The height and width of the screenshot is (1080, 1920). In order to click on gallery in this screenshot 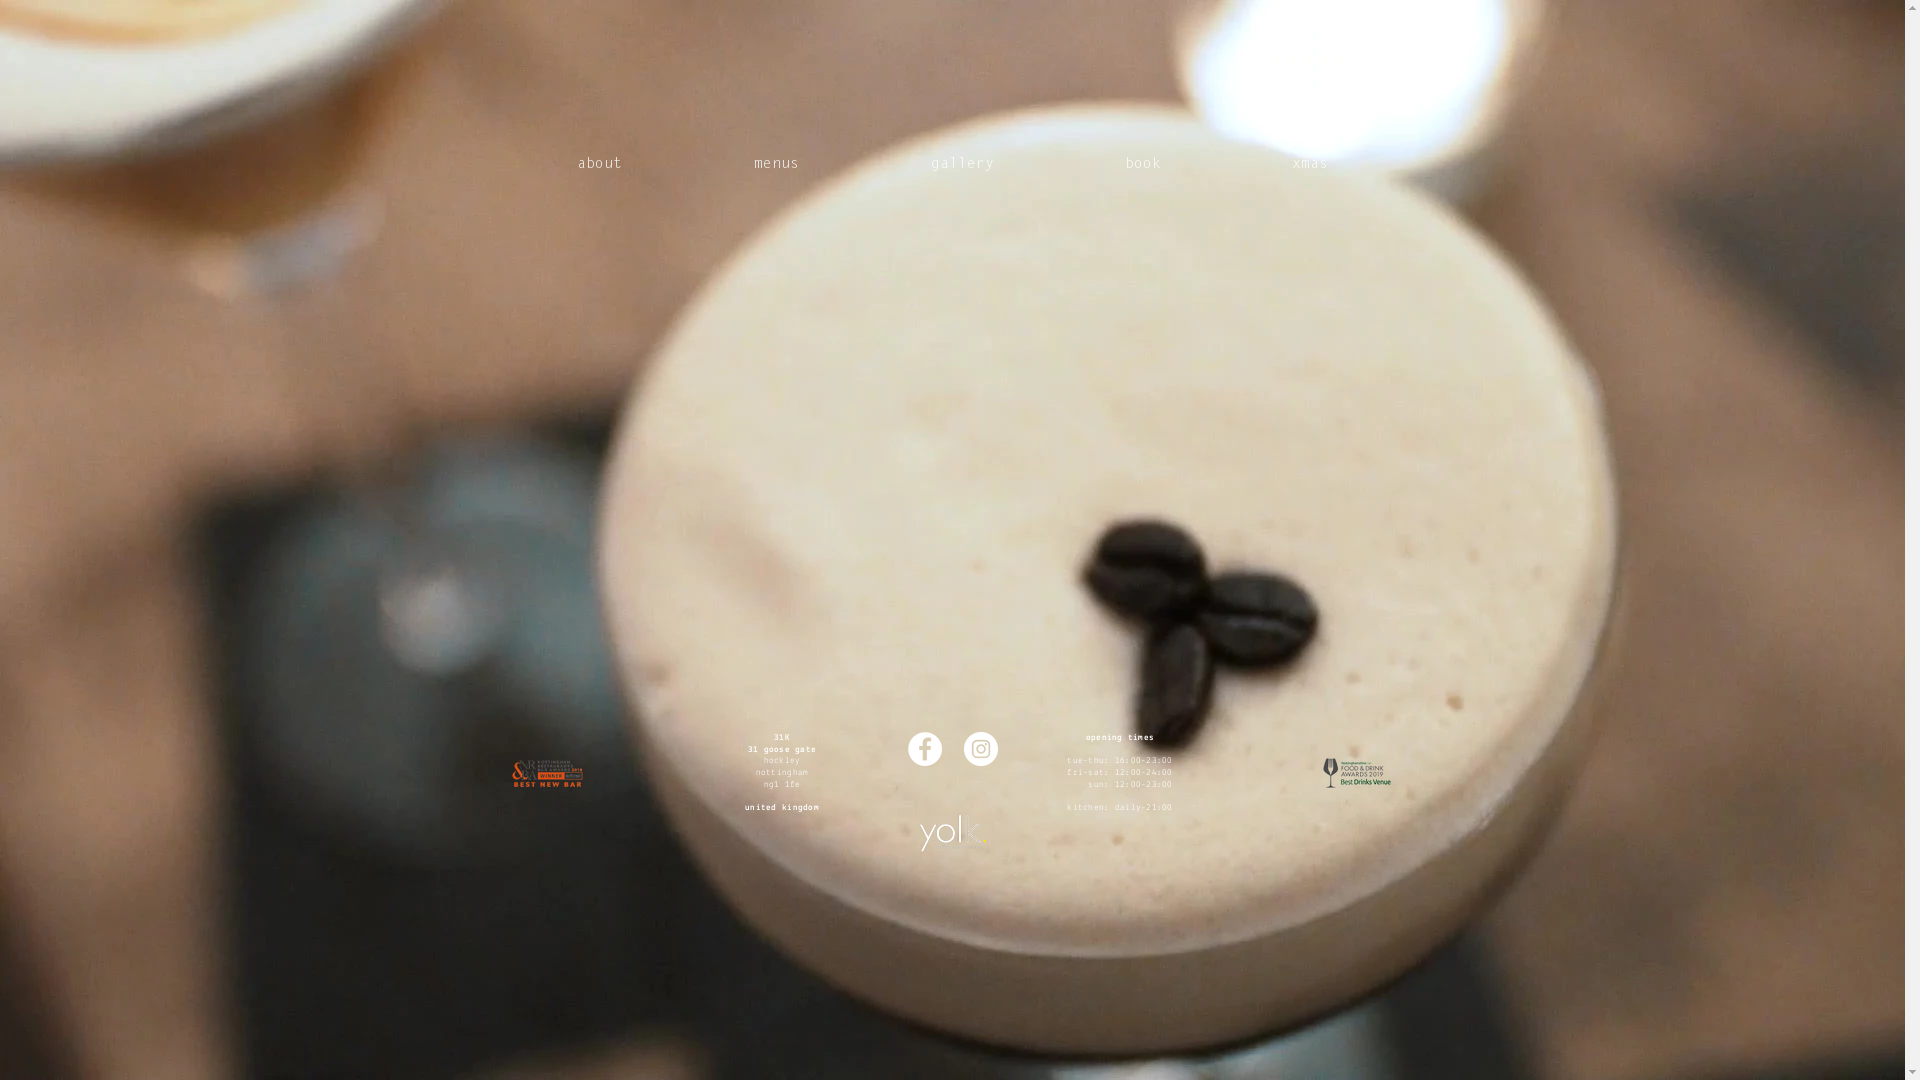, I will do `click(961, 164)`.